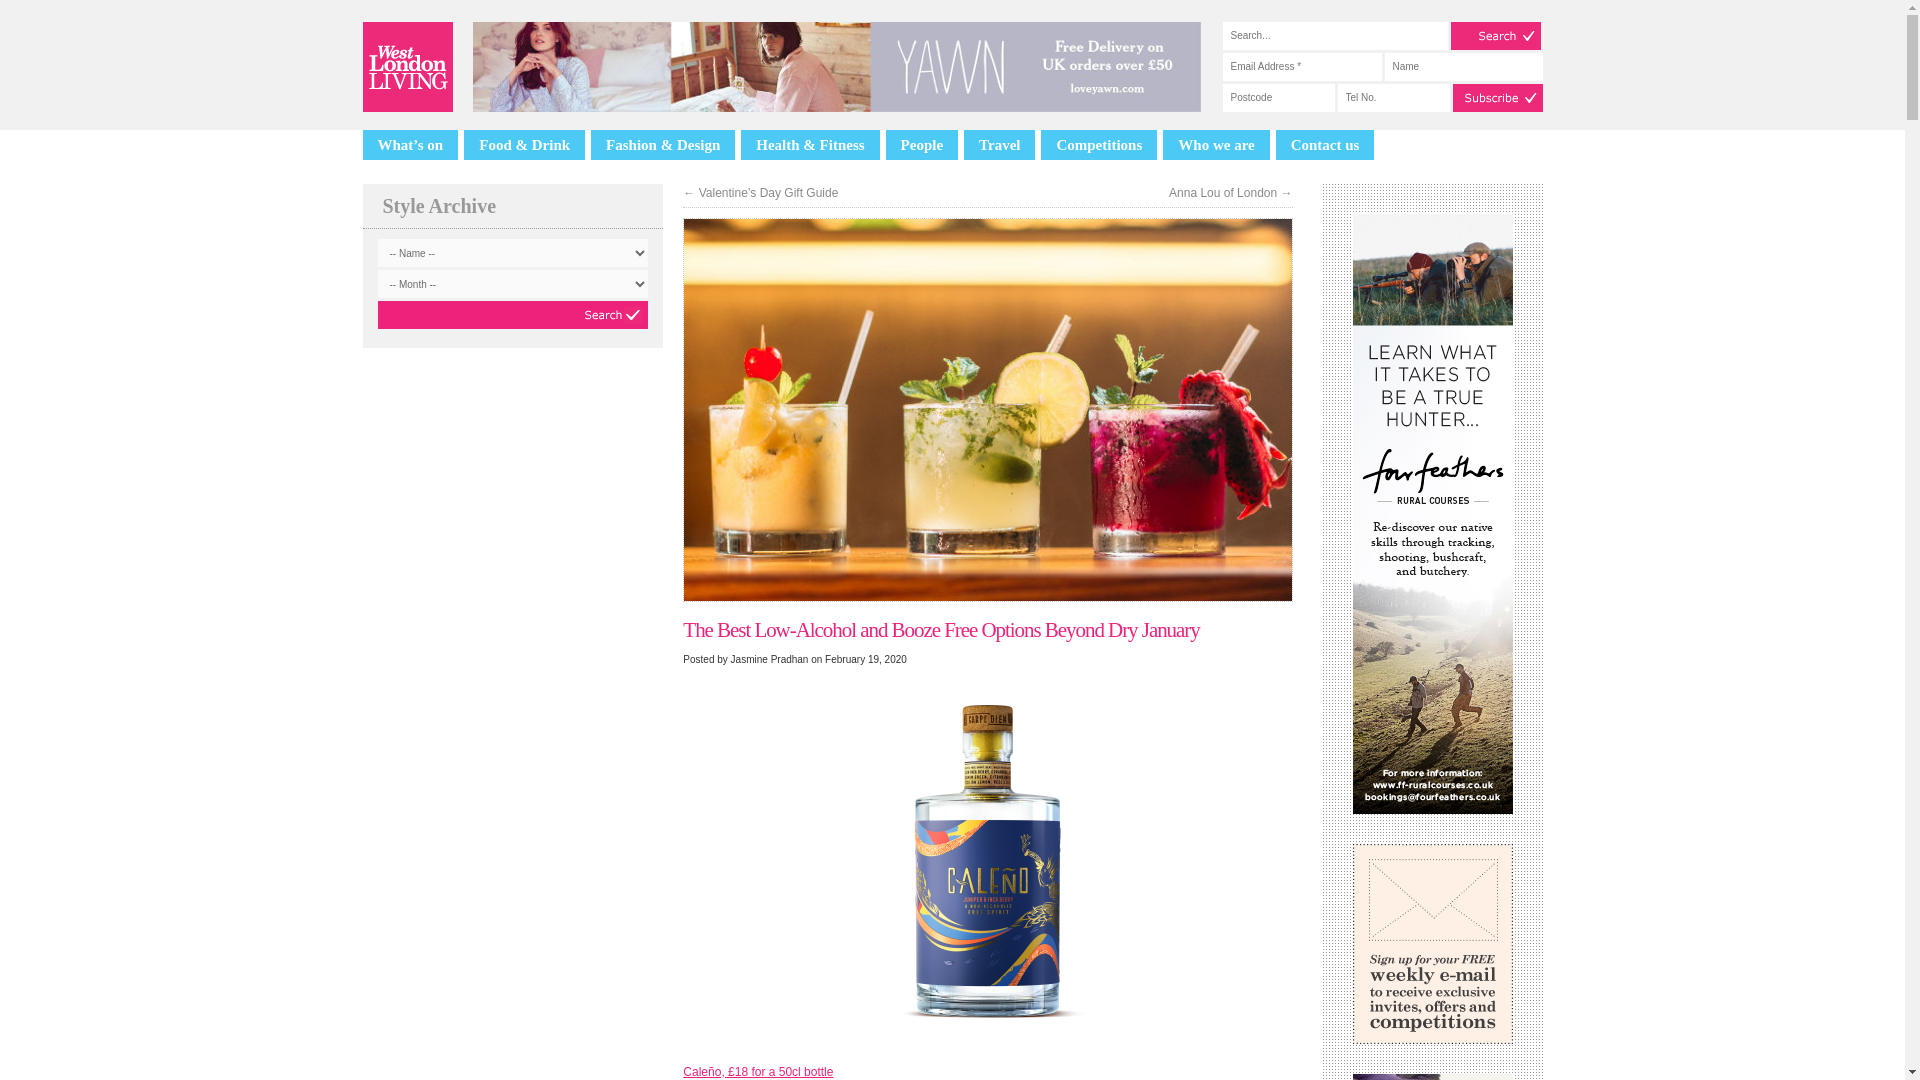  Describe the element at coordinates (1278, 98) in the screenshot. I see `Postcode` at that location.